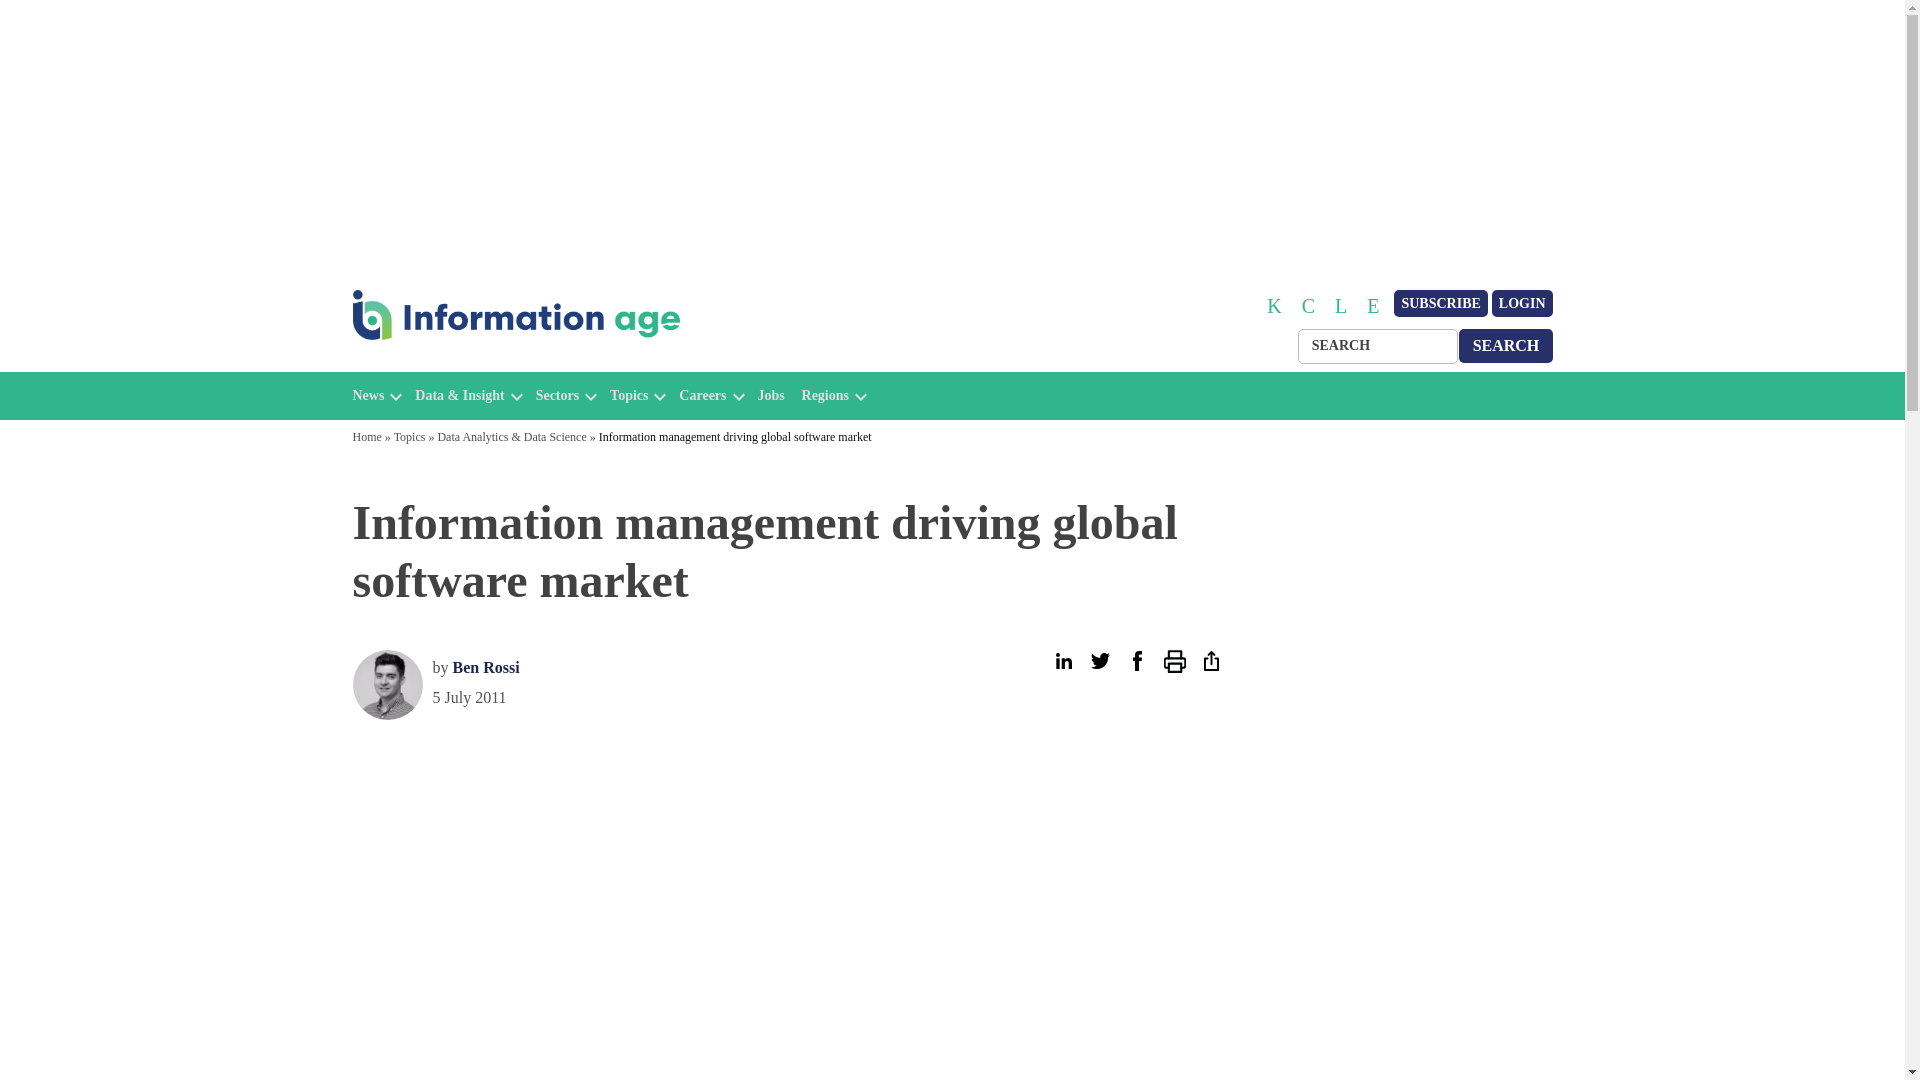 The width and height of the screenshot is (1920, 1080). What do you see at coordinates (1100, 661) in the screenshot?
I see `Tweet this article` at bounding box center [1100, 661].